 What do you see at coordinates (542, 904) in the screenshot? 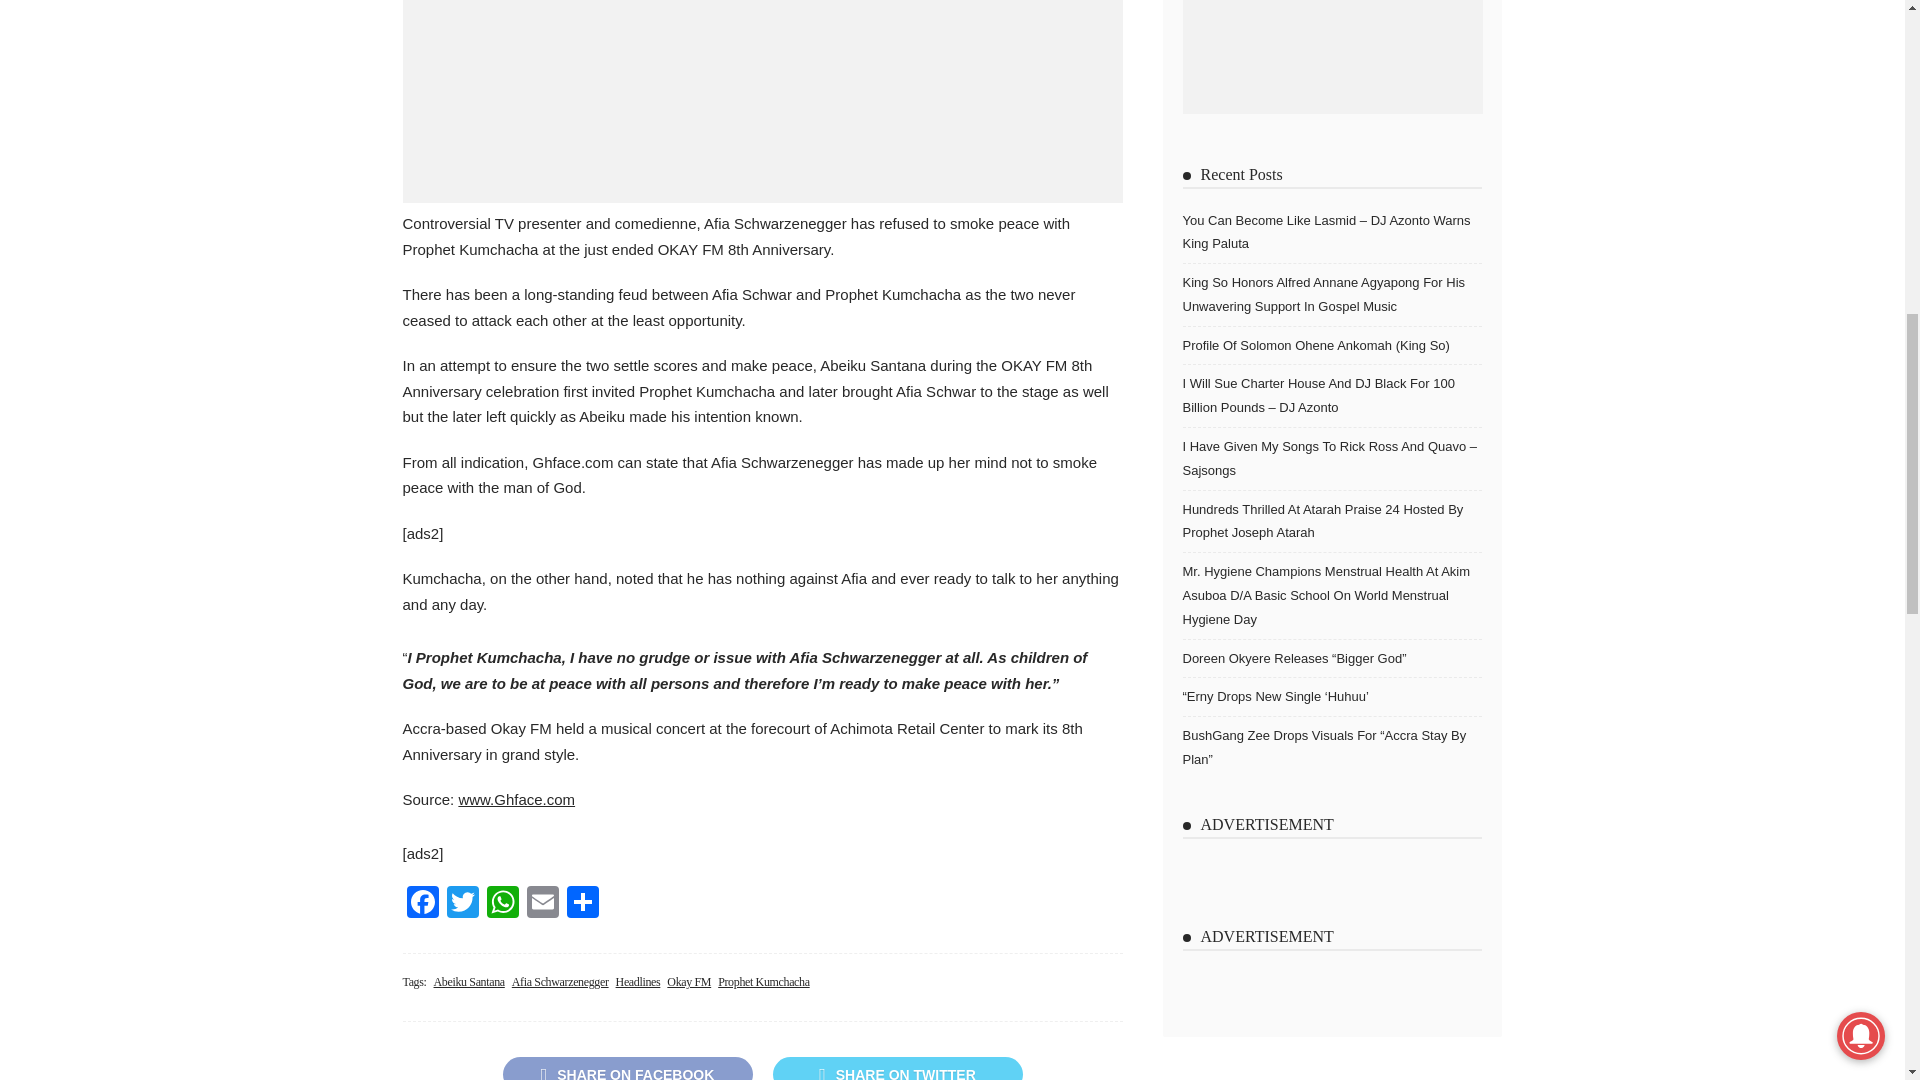
I see `Email` at bounding box center [542, 904].